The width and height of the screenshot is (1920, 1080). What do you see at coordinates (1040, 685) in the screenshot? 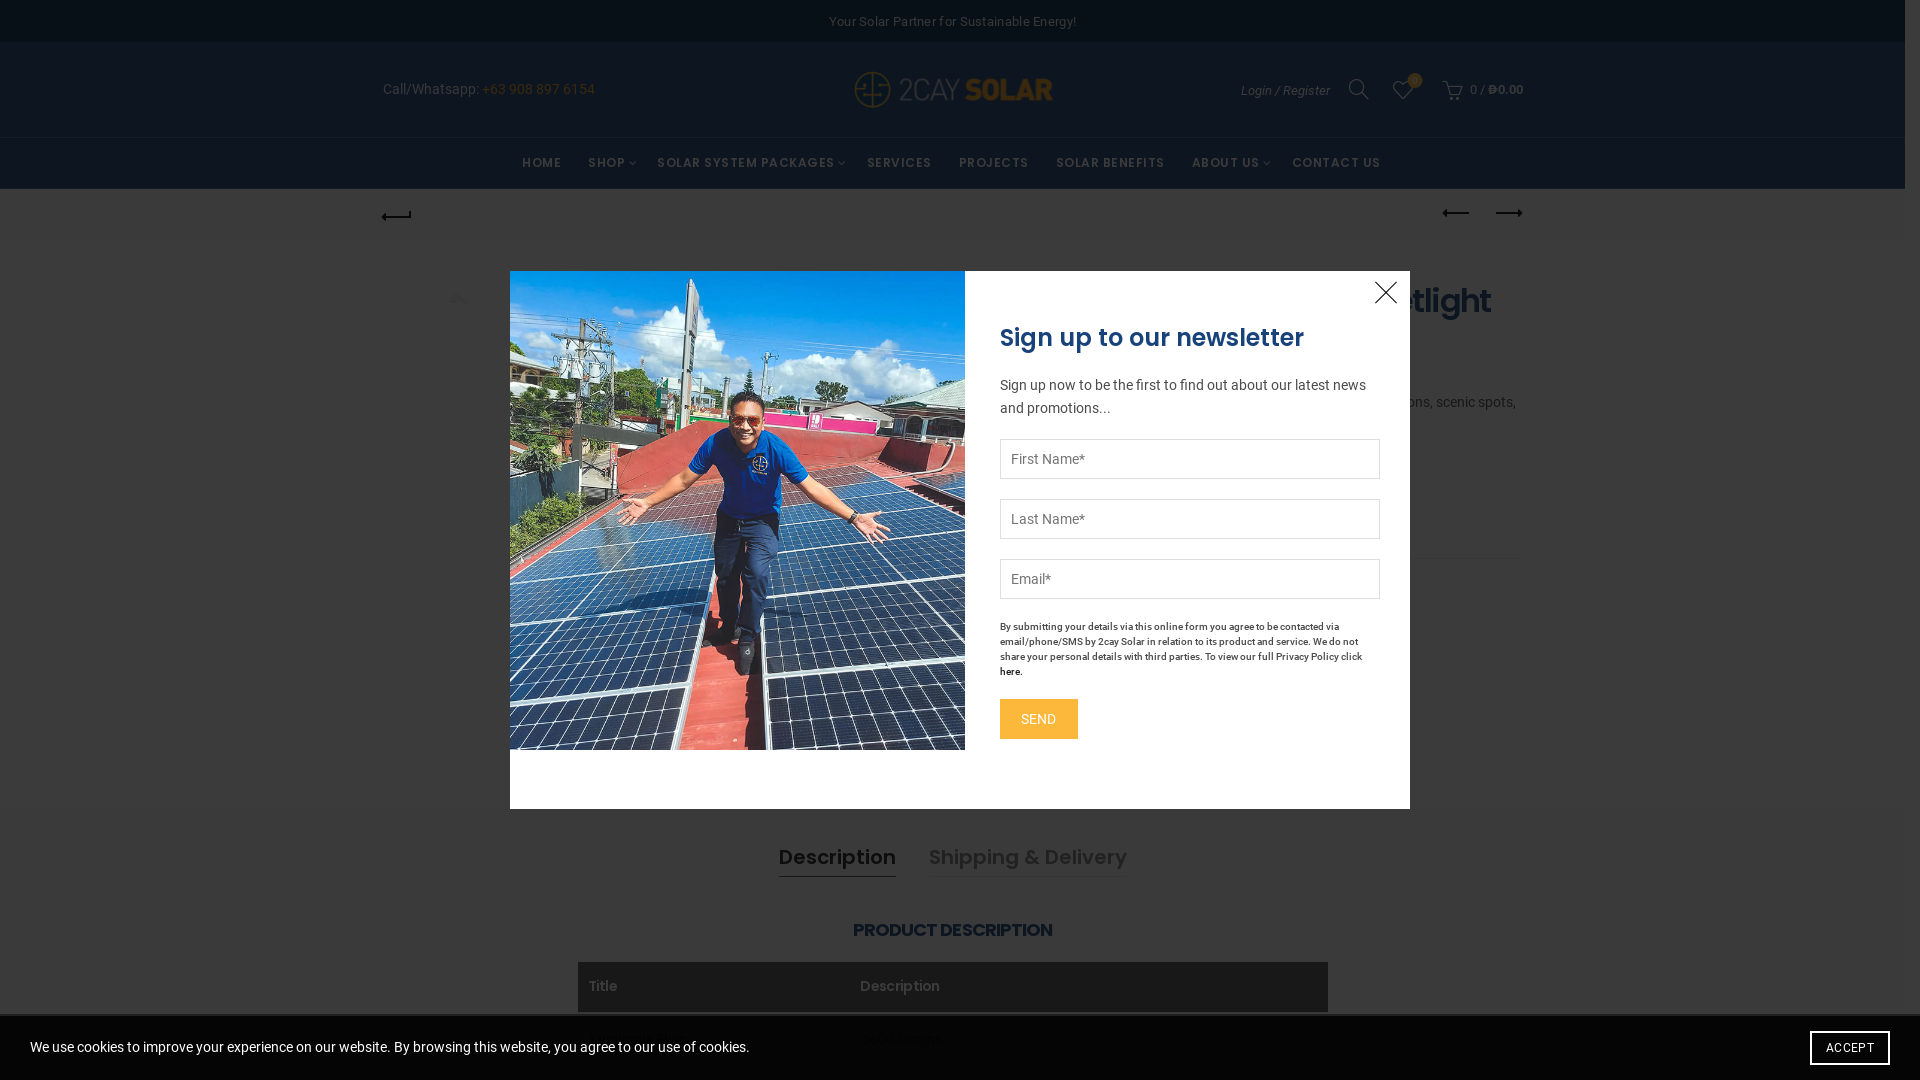
I see `Aluminum` at bounding box center [1040, 685].